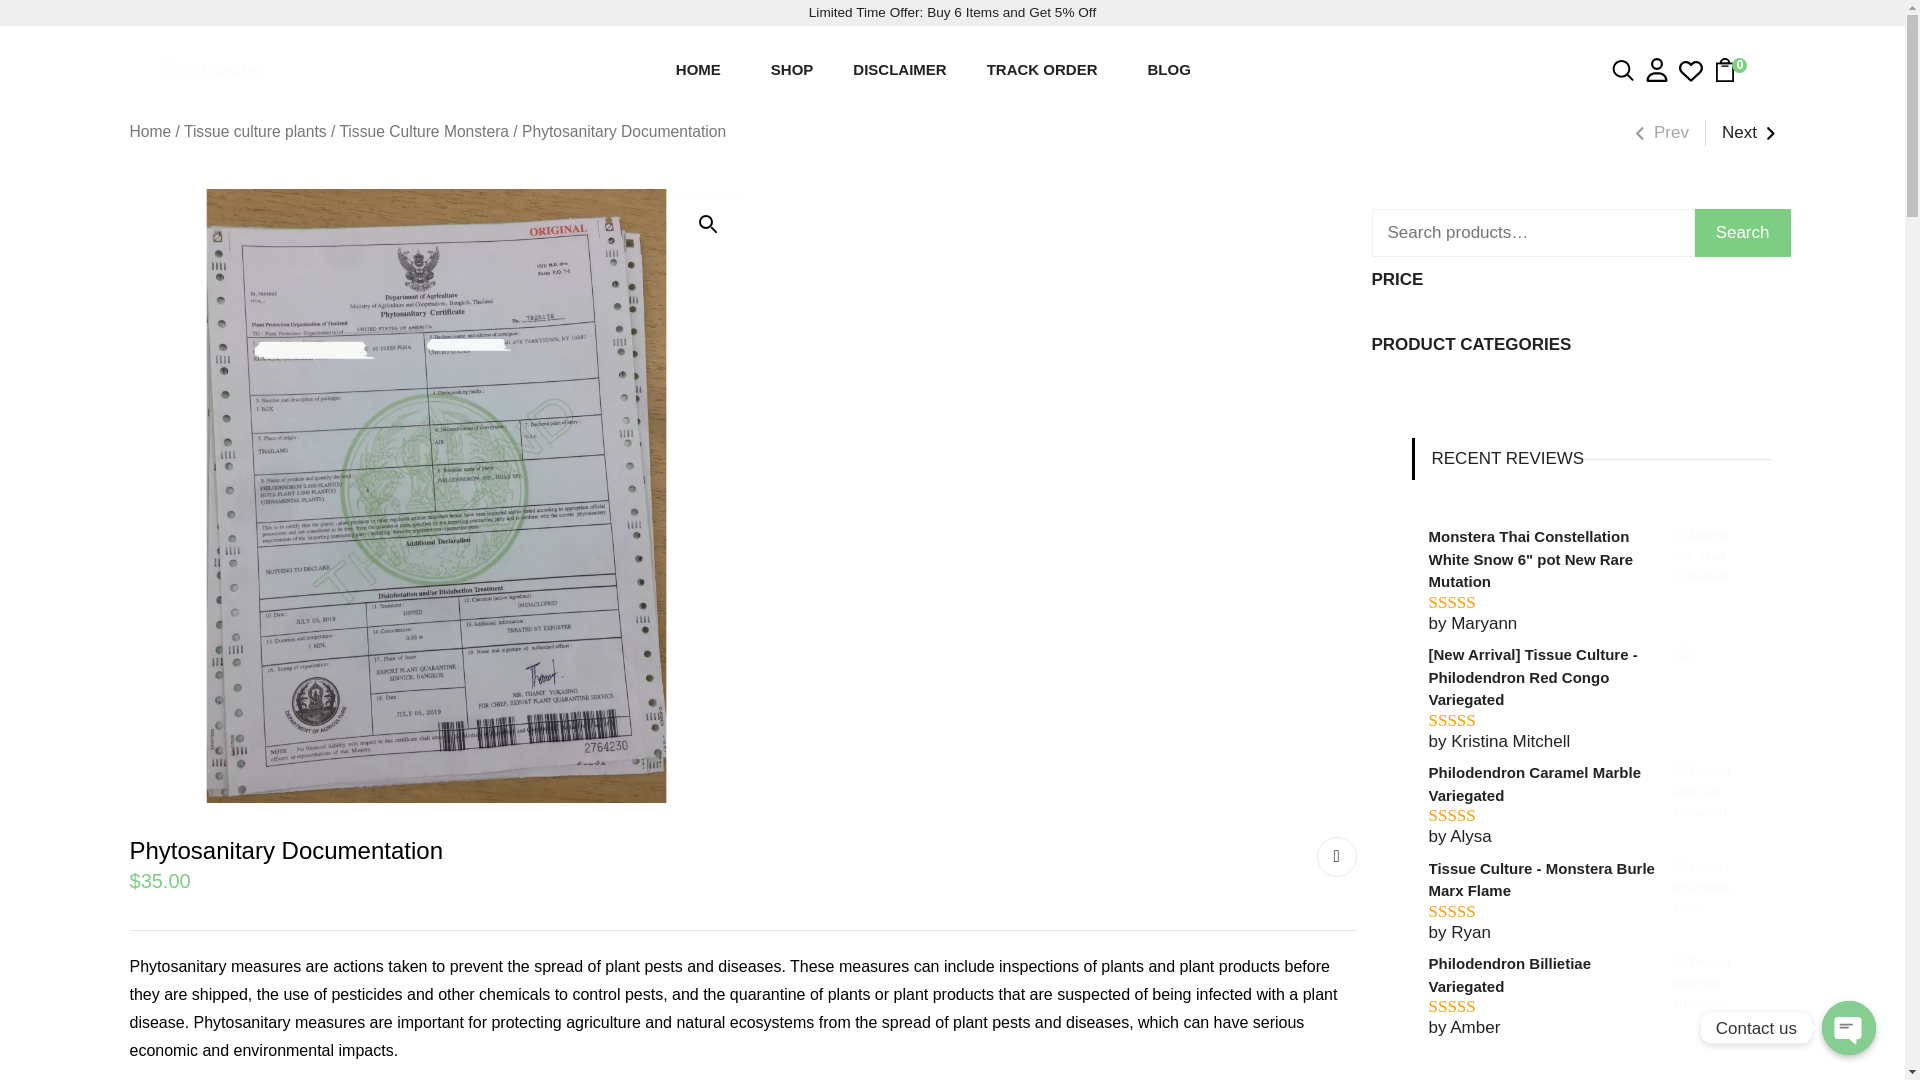 This screenshot has width=1920, height=1080. I want to click on Rated 5 out of 5, so click(1474, 602).